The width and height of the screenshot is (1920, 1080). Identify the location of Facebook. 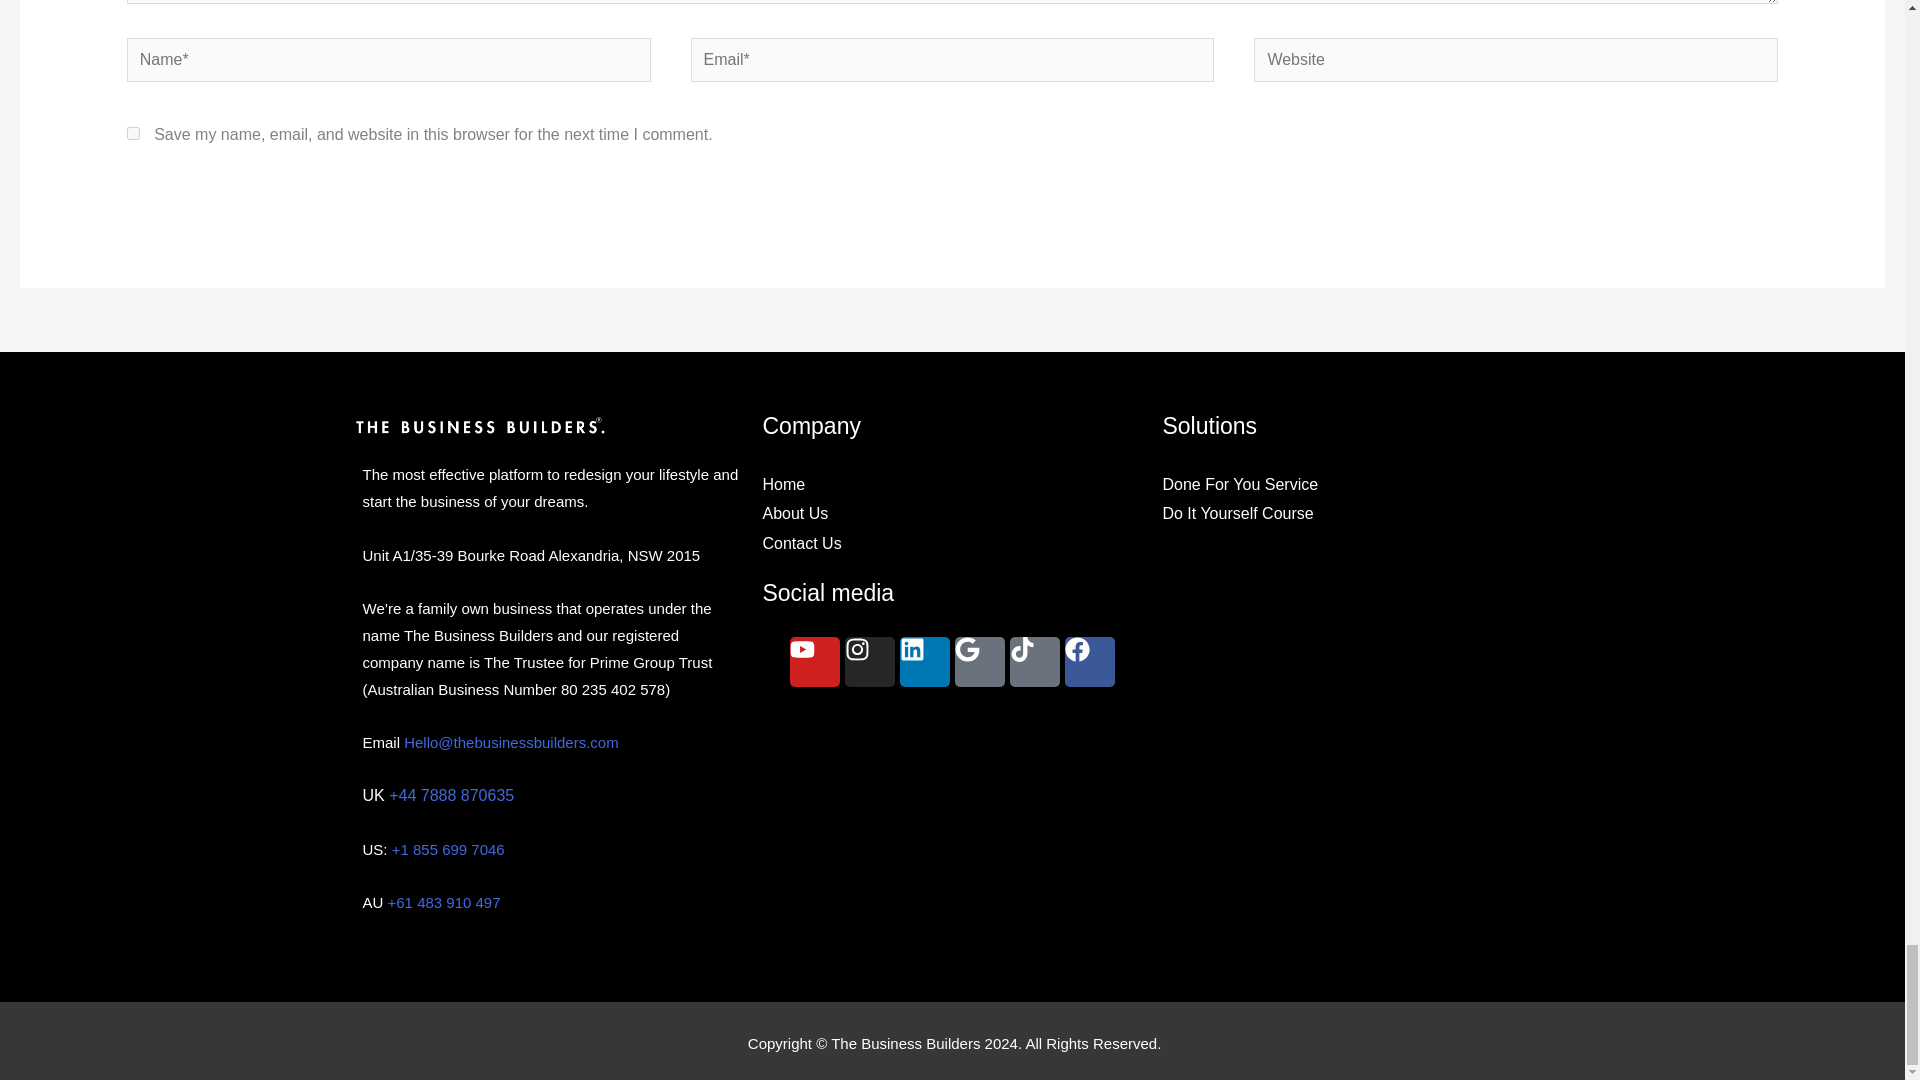
(1090, 662).